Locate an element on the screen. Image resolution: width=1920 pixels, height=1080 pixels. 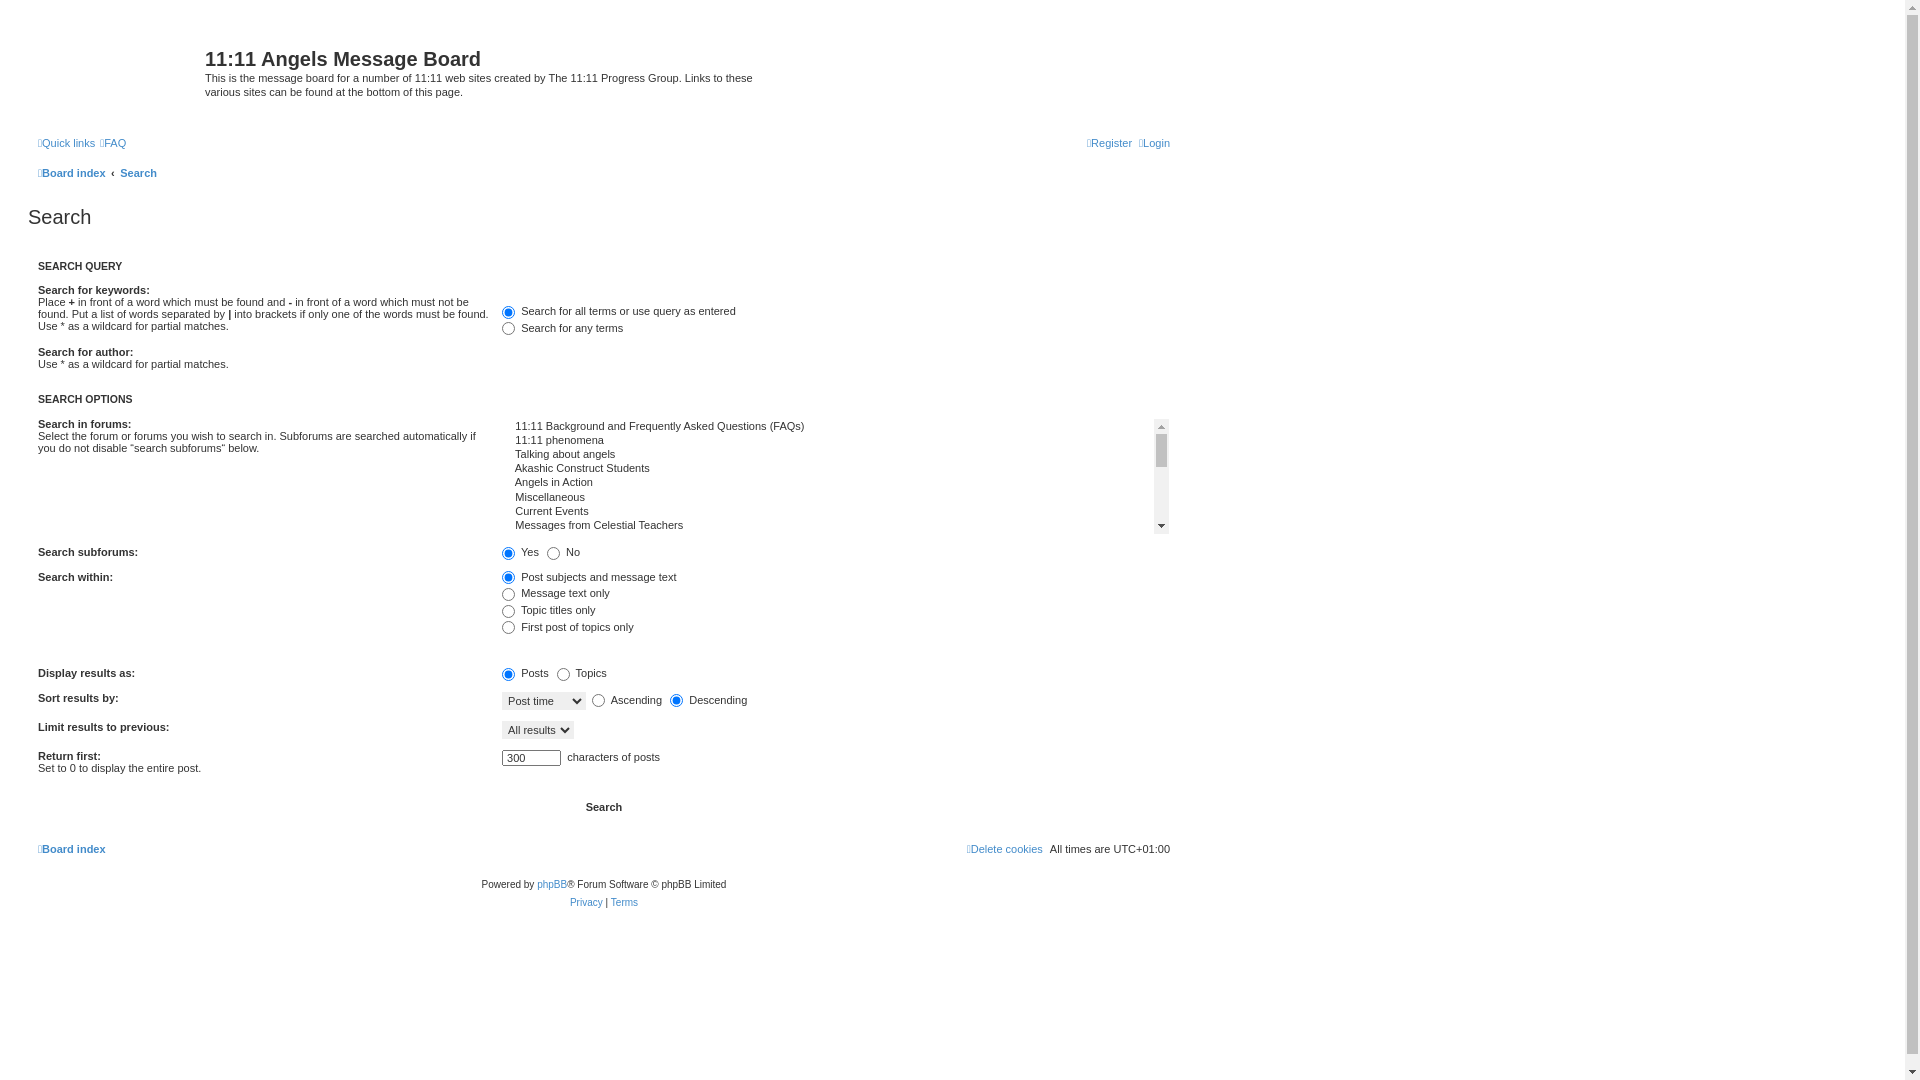
Board index is located at coordinates (119, 65).